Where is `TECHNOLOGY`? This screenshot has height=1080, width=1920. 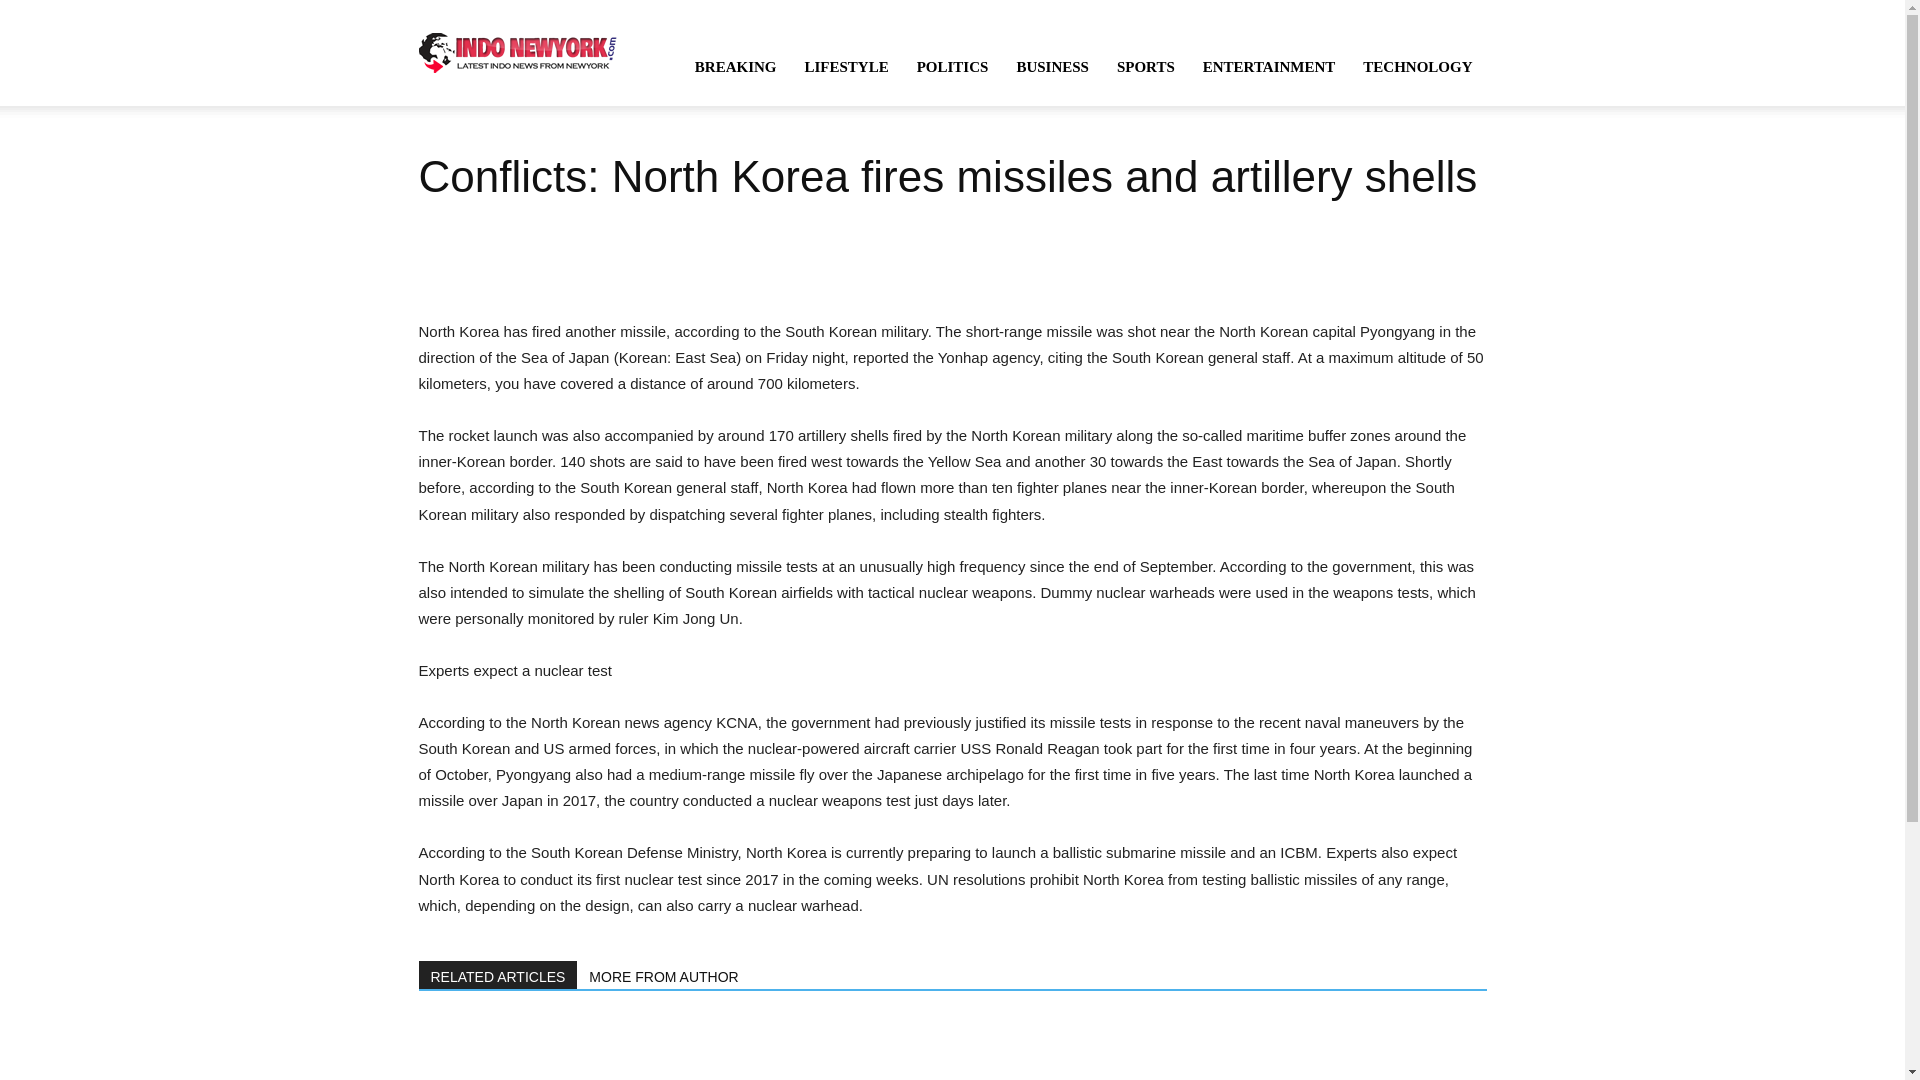 TECHNOLOGY is located at coordinates (1418, 66).